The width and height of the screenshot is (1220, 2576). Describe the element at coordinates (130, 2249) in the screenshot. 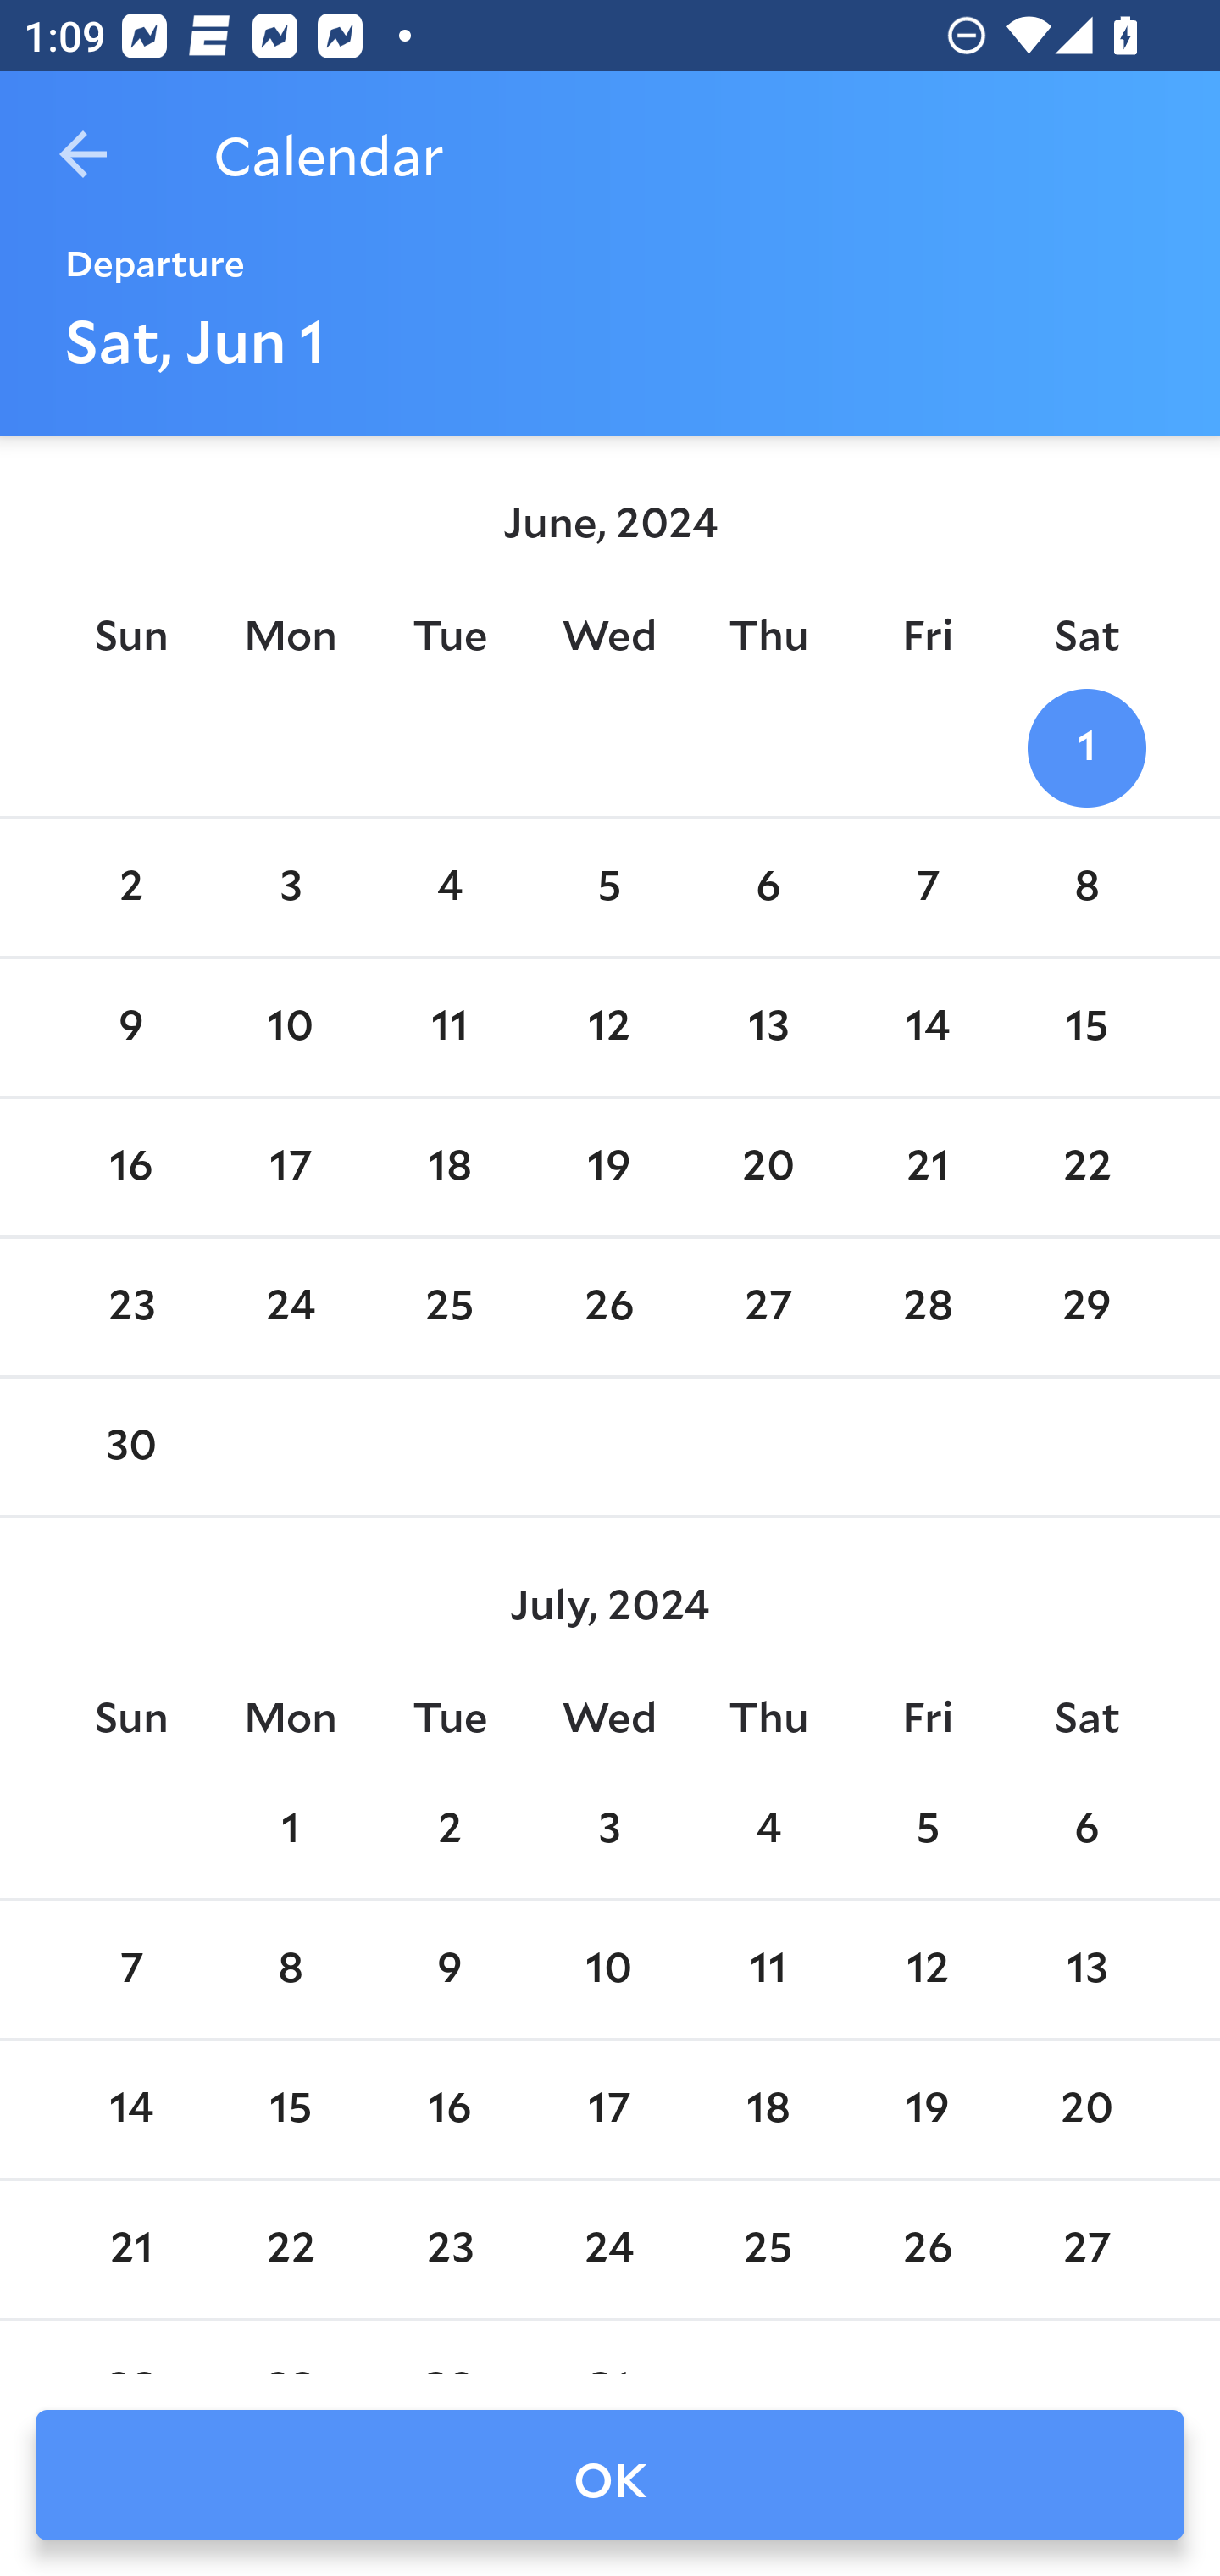

I see `21` at that location.